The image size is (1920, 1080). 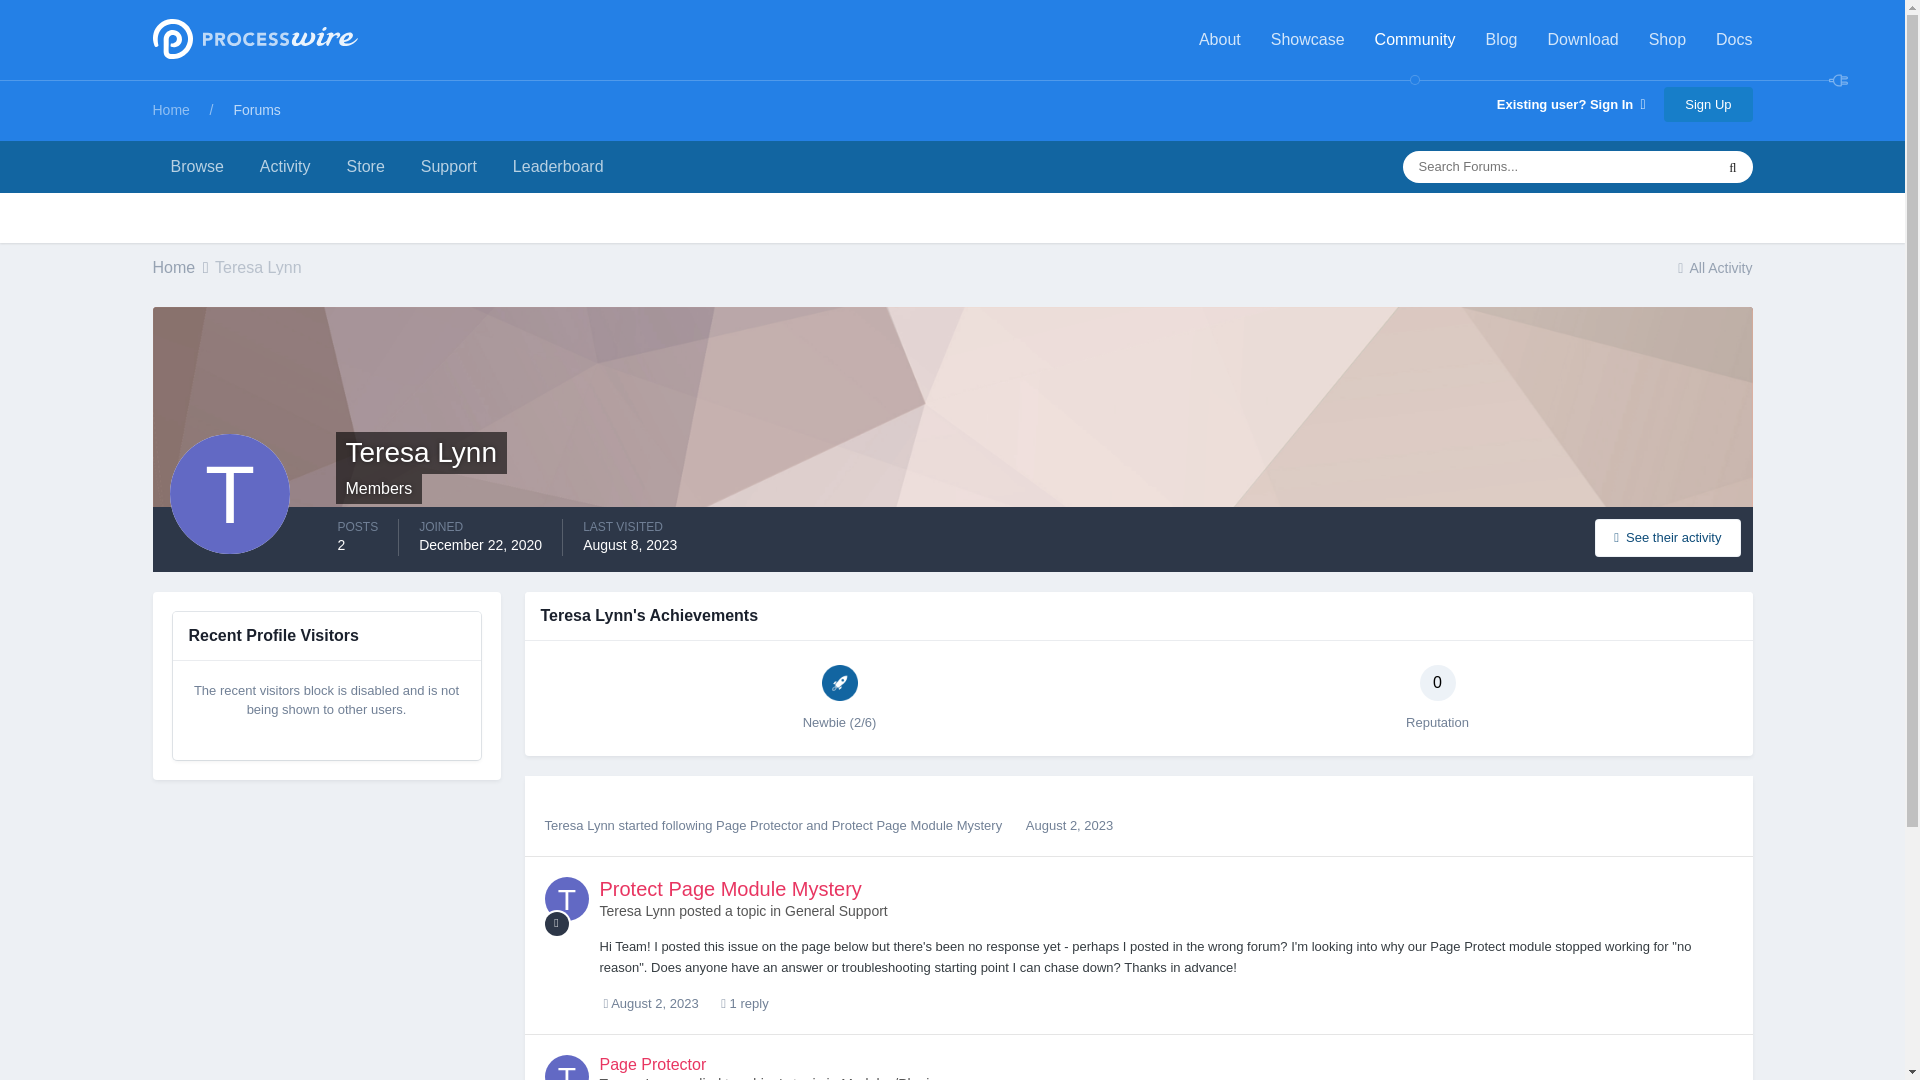 What do you see at coordinates (1414, 40) in the screenshot?
I see `Community` at bounding box center [1414, 40].